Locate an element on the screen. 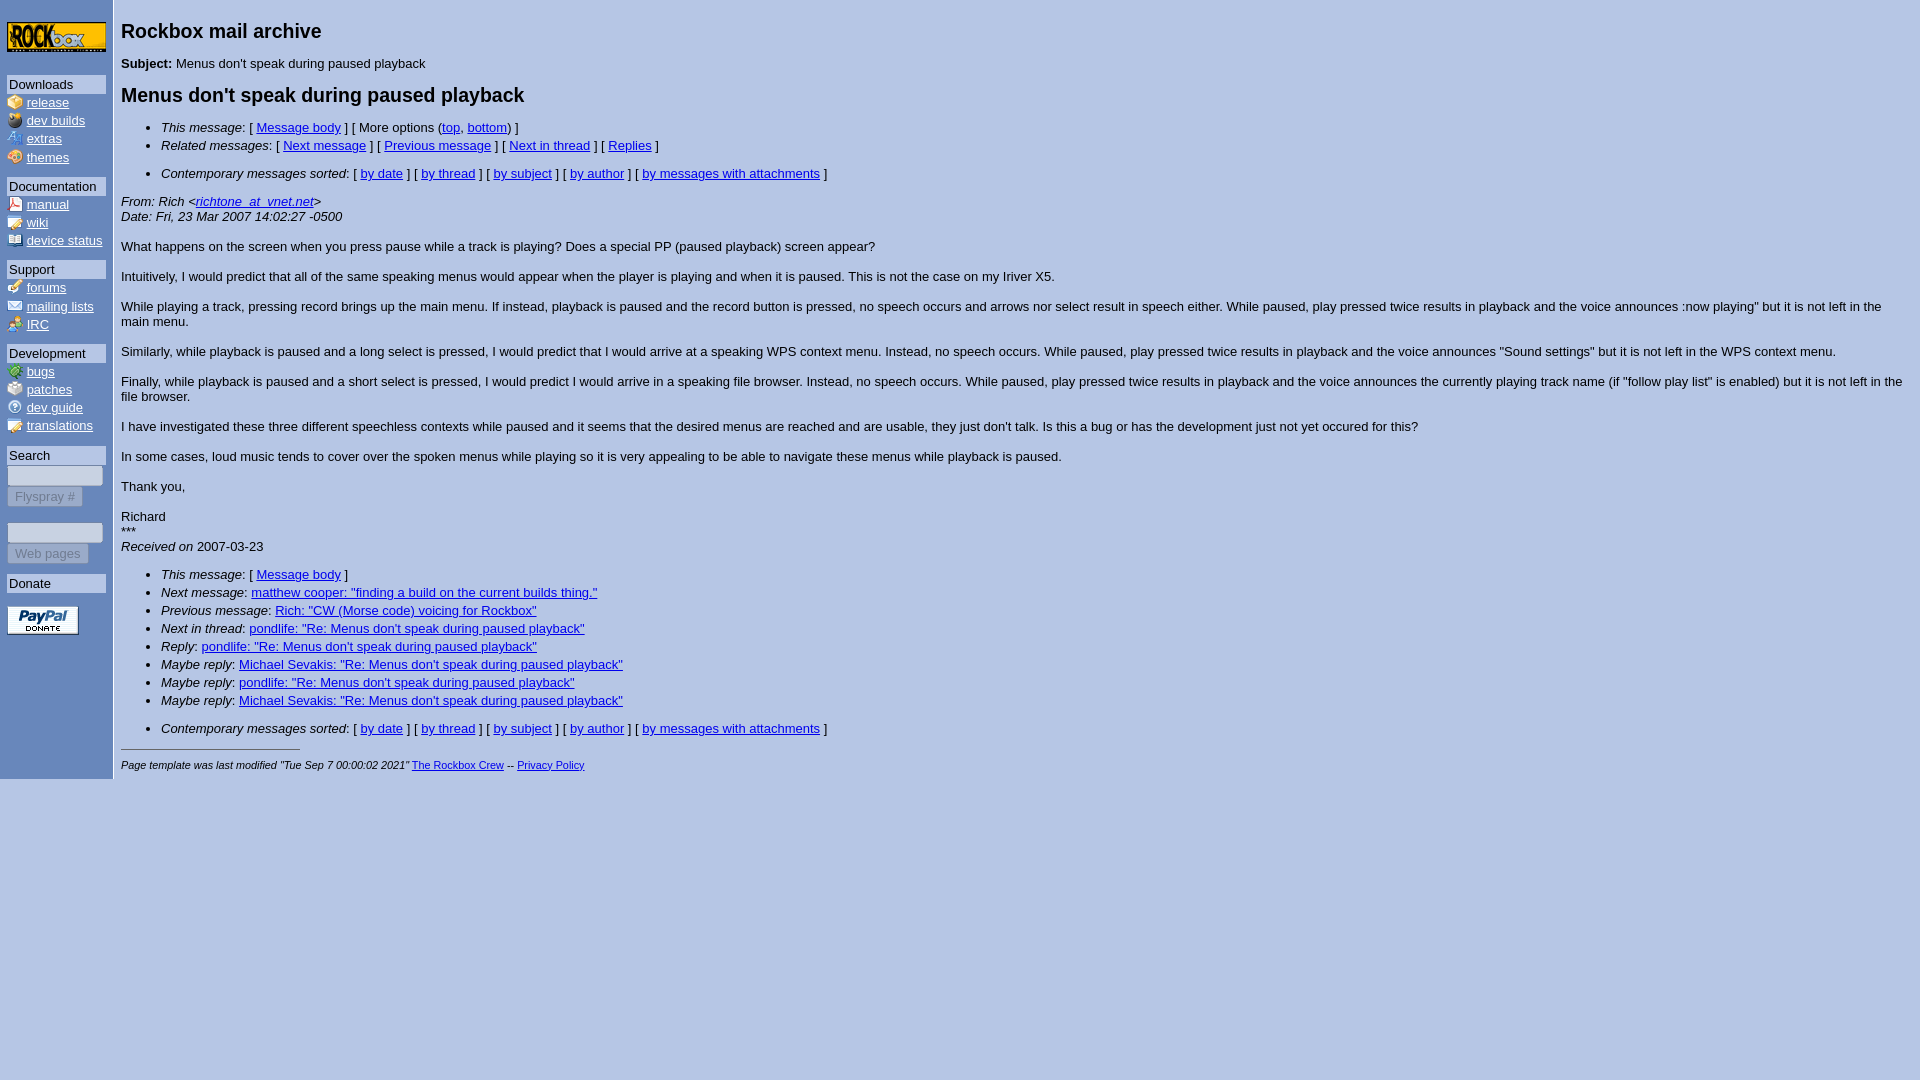 This screenshot has width=1920, height=1080. by date is located at coordinates (382, 174).